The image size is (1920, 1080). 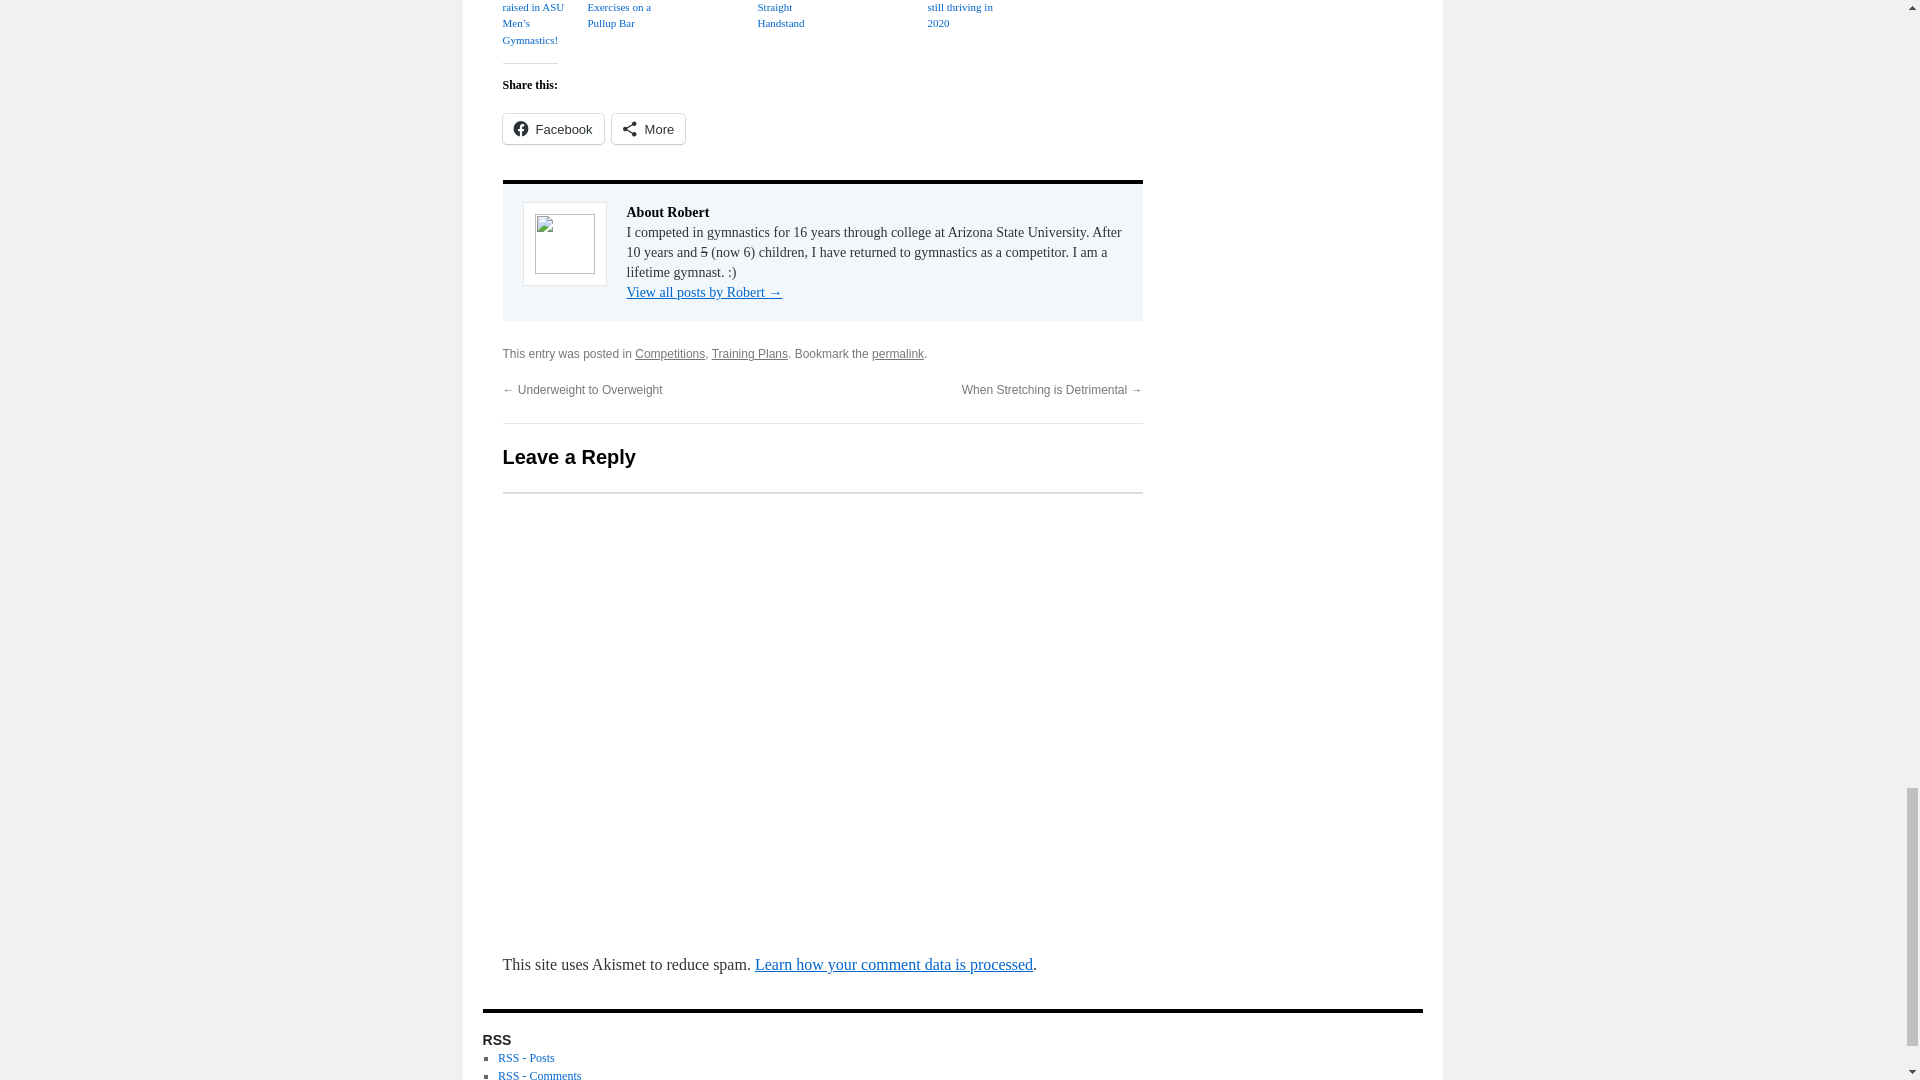 I want to click on How to Hold a Straight Handstand, so click(x=796, y=16).